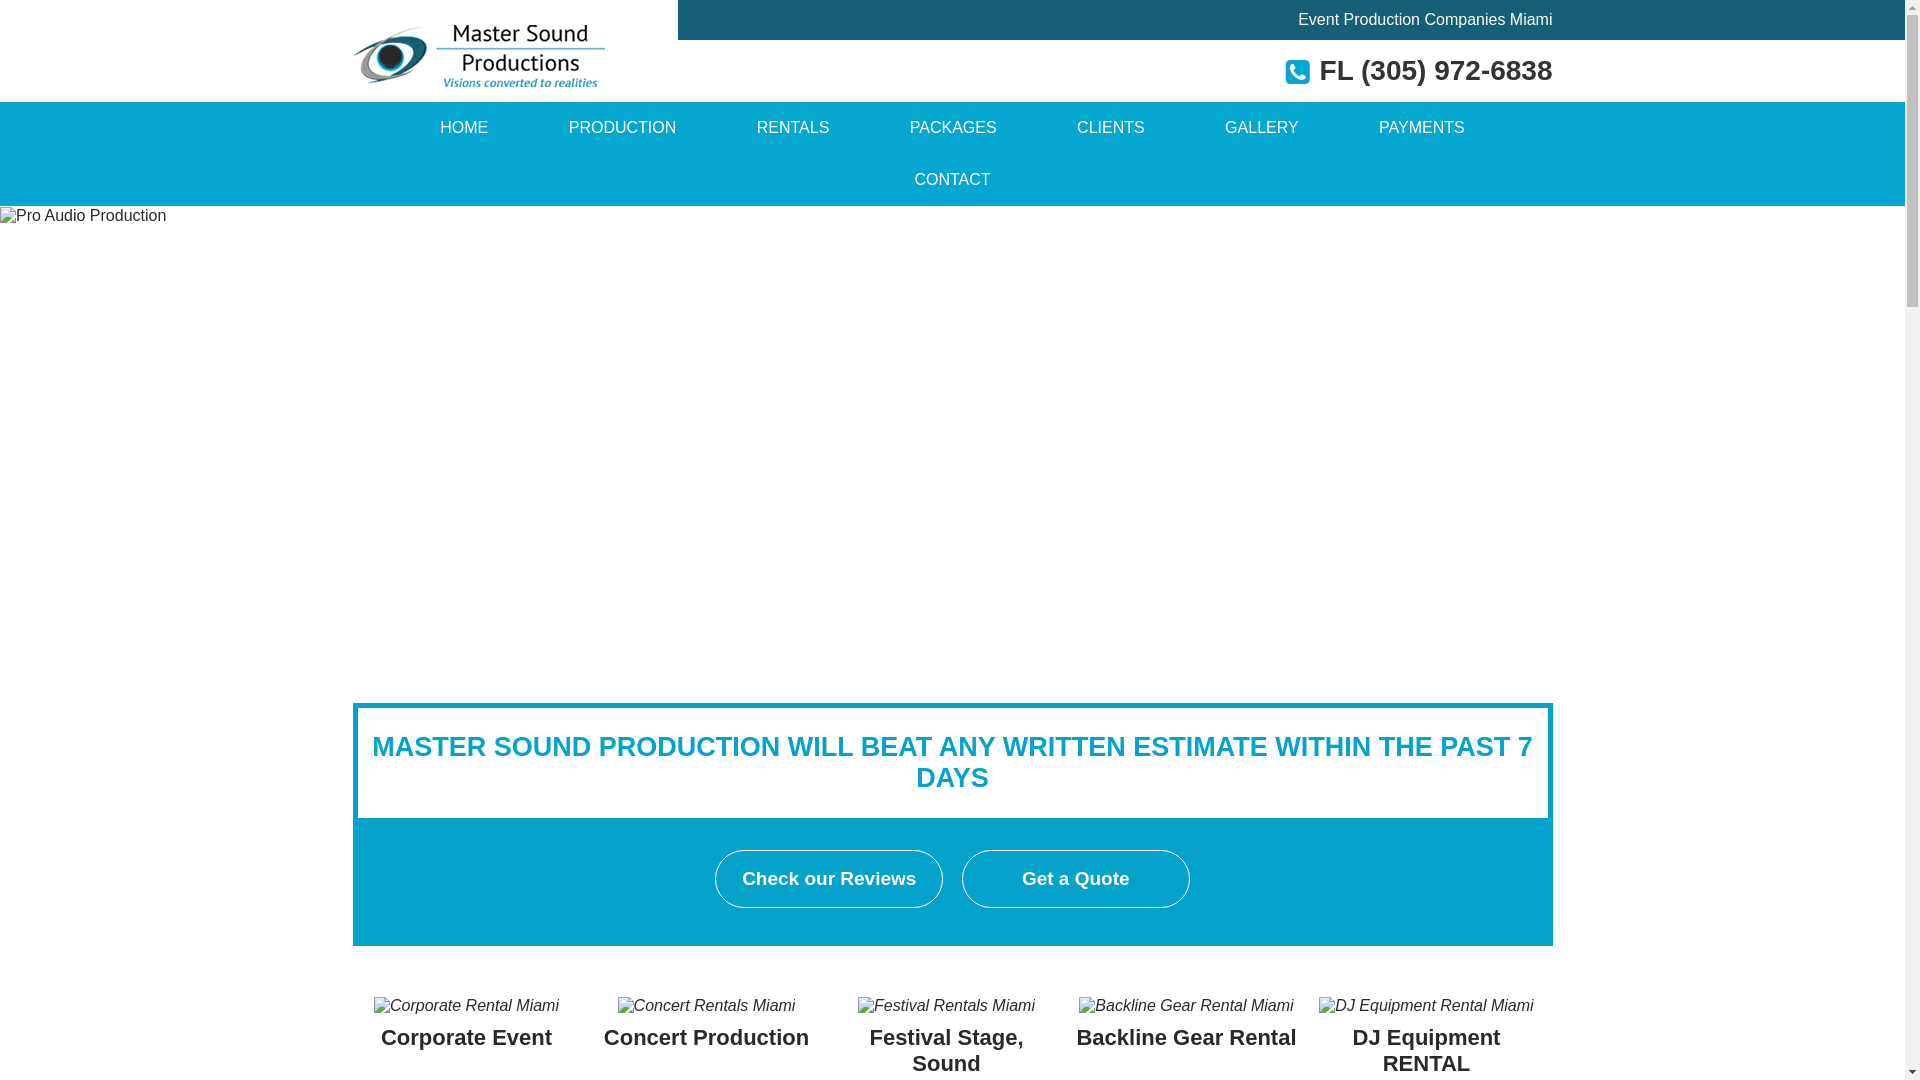  What do you see at coordinates (951, 180) in the screenshot?
I see `CONTACT` at bounding box center [951, 180].